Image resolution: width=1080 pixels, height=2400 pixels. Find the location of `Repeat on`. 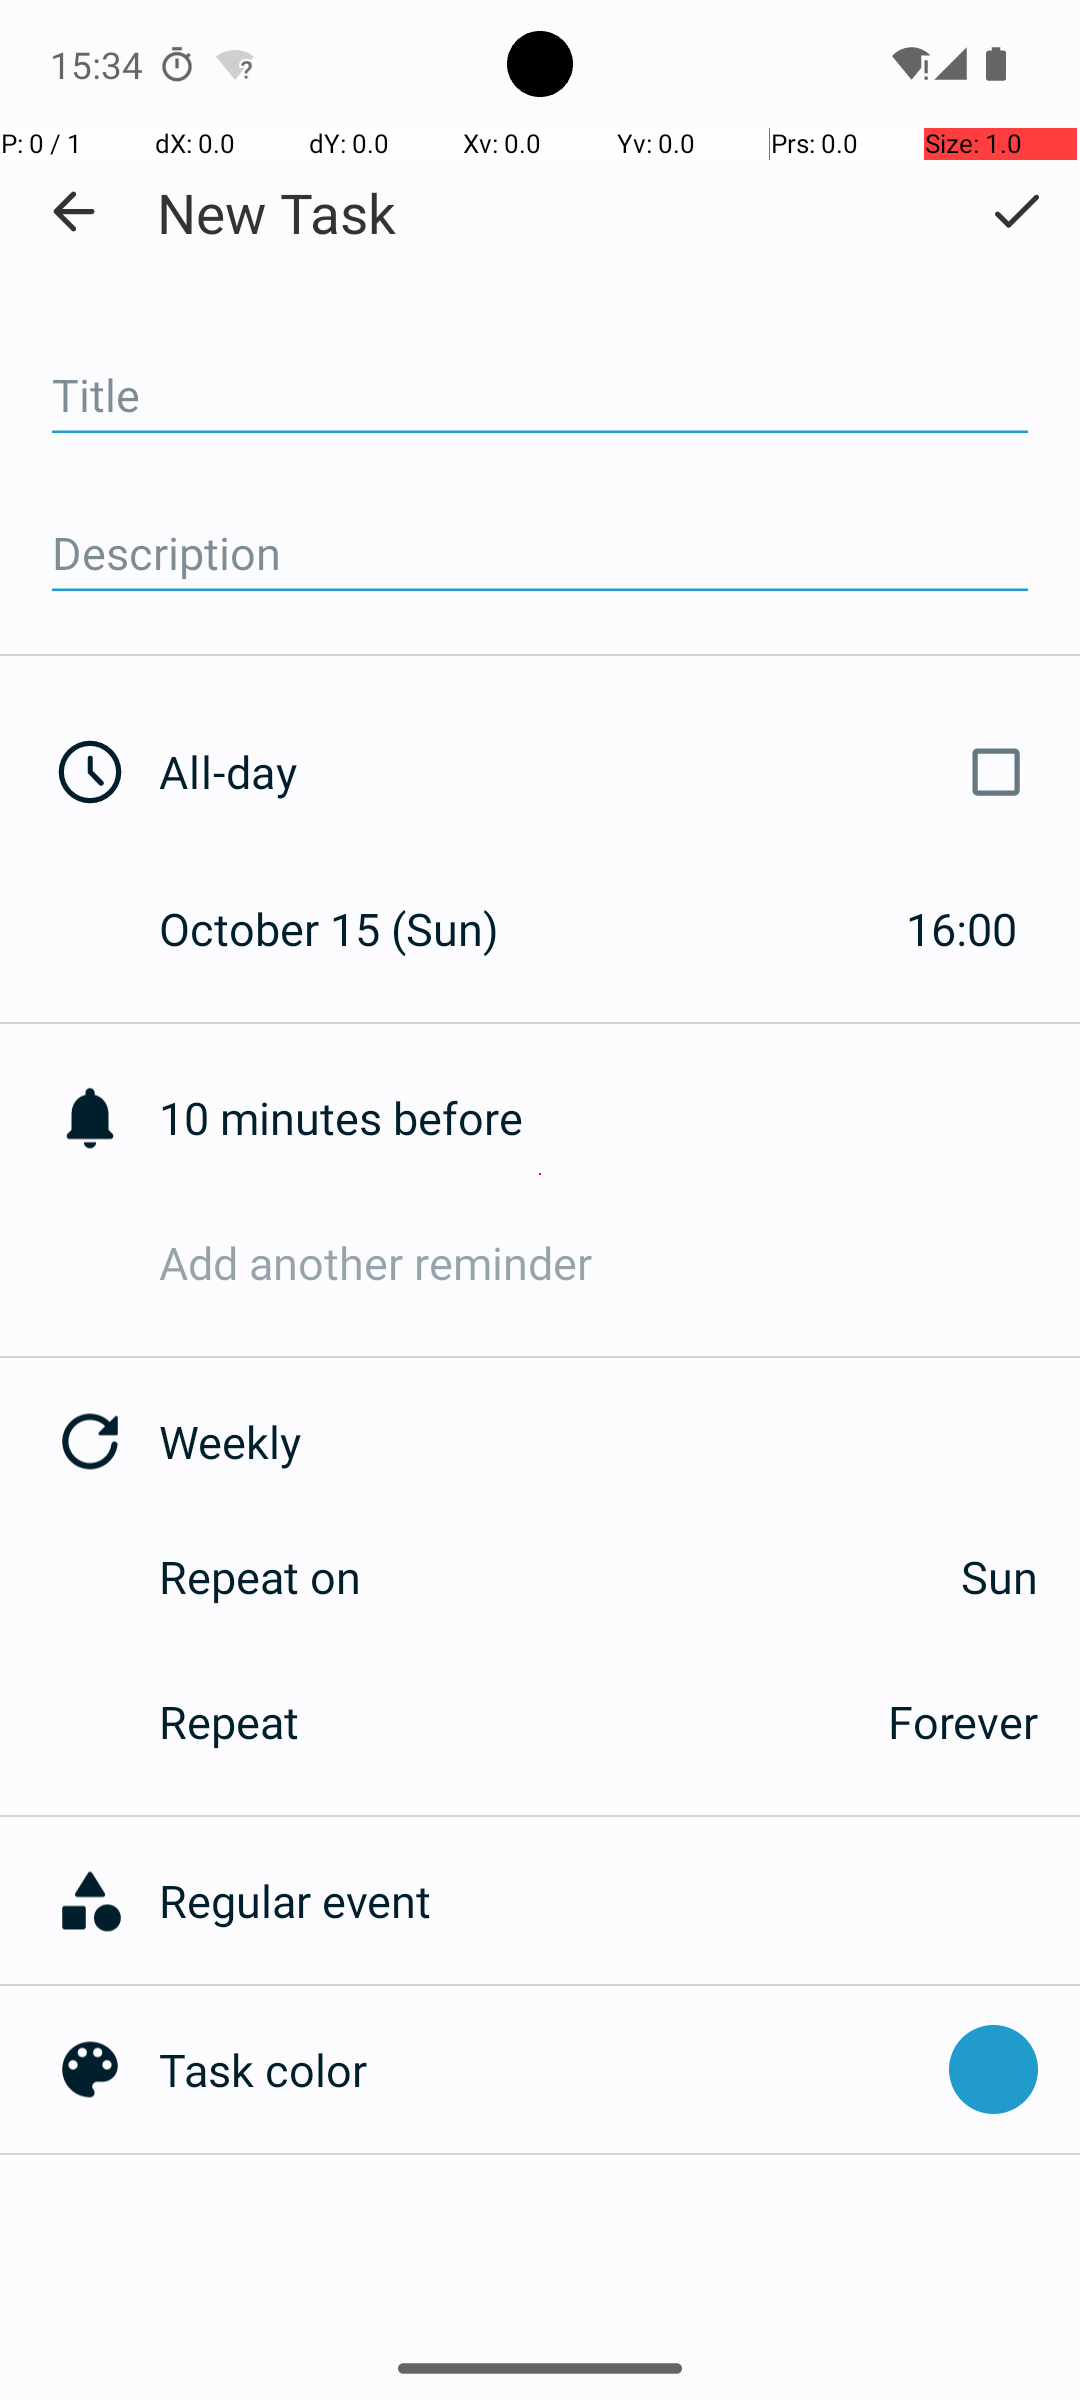

Repeat on is located at coordinates (260, 1576).